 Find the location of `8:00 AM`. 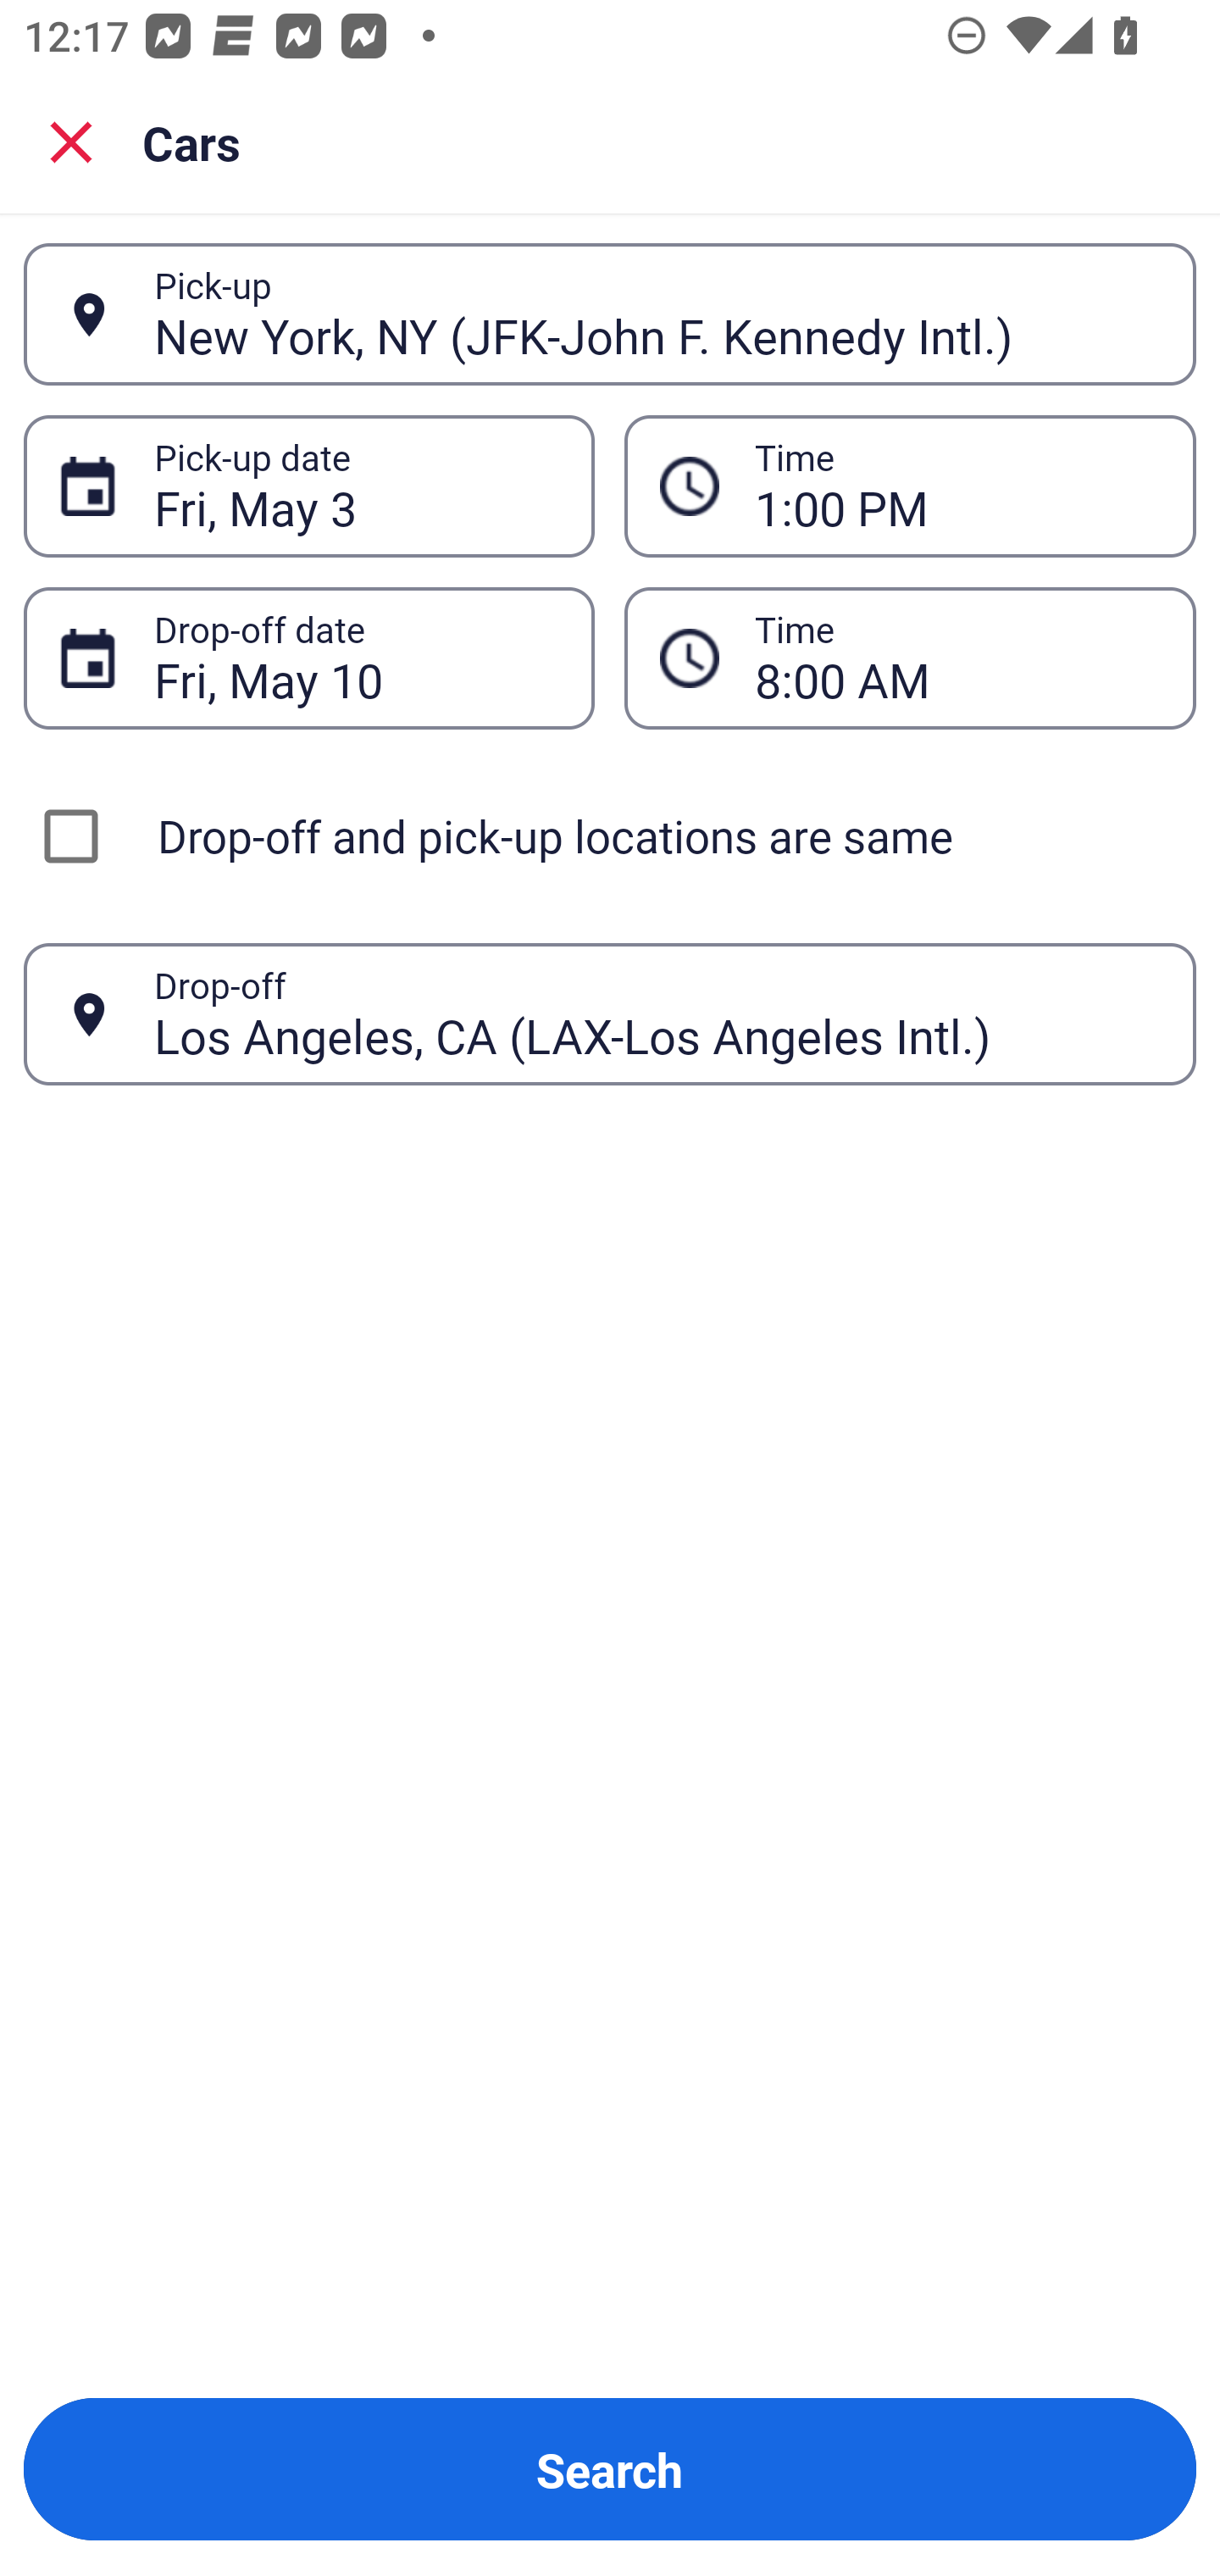

8:00 AM is located at coordinates (910, 658).